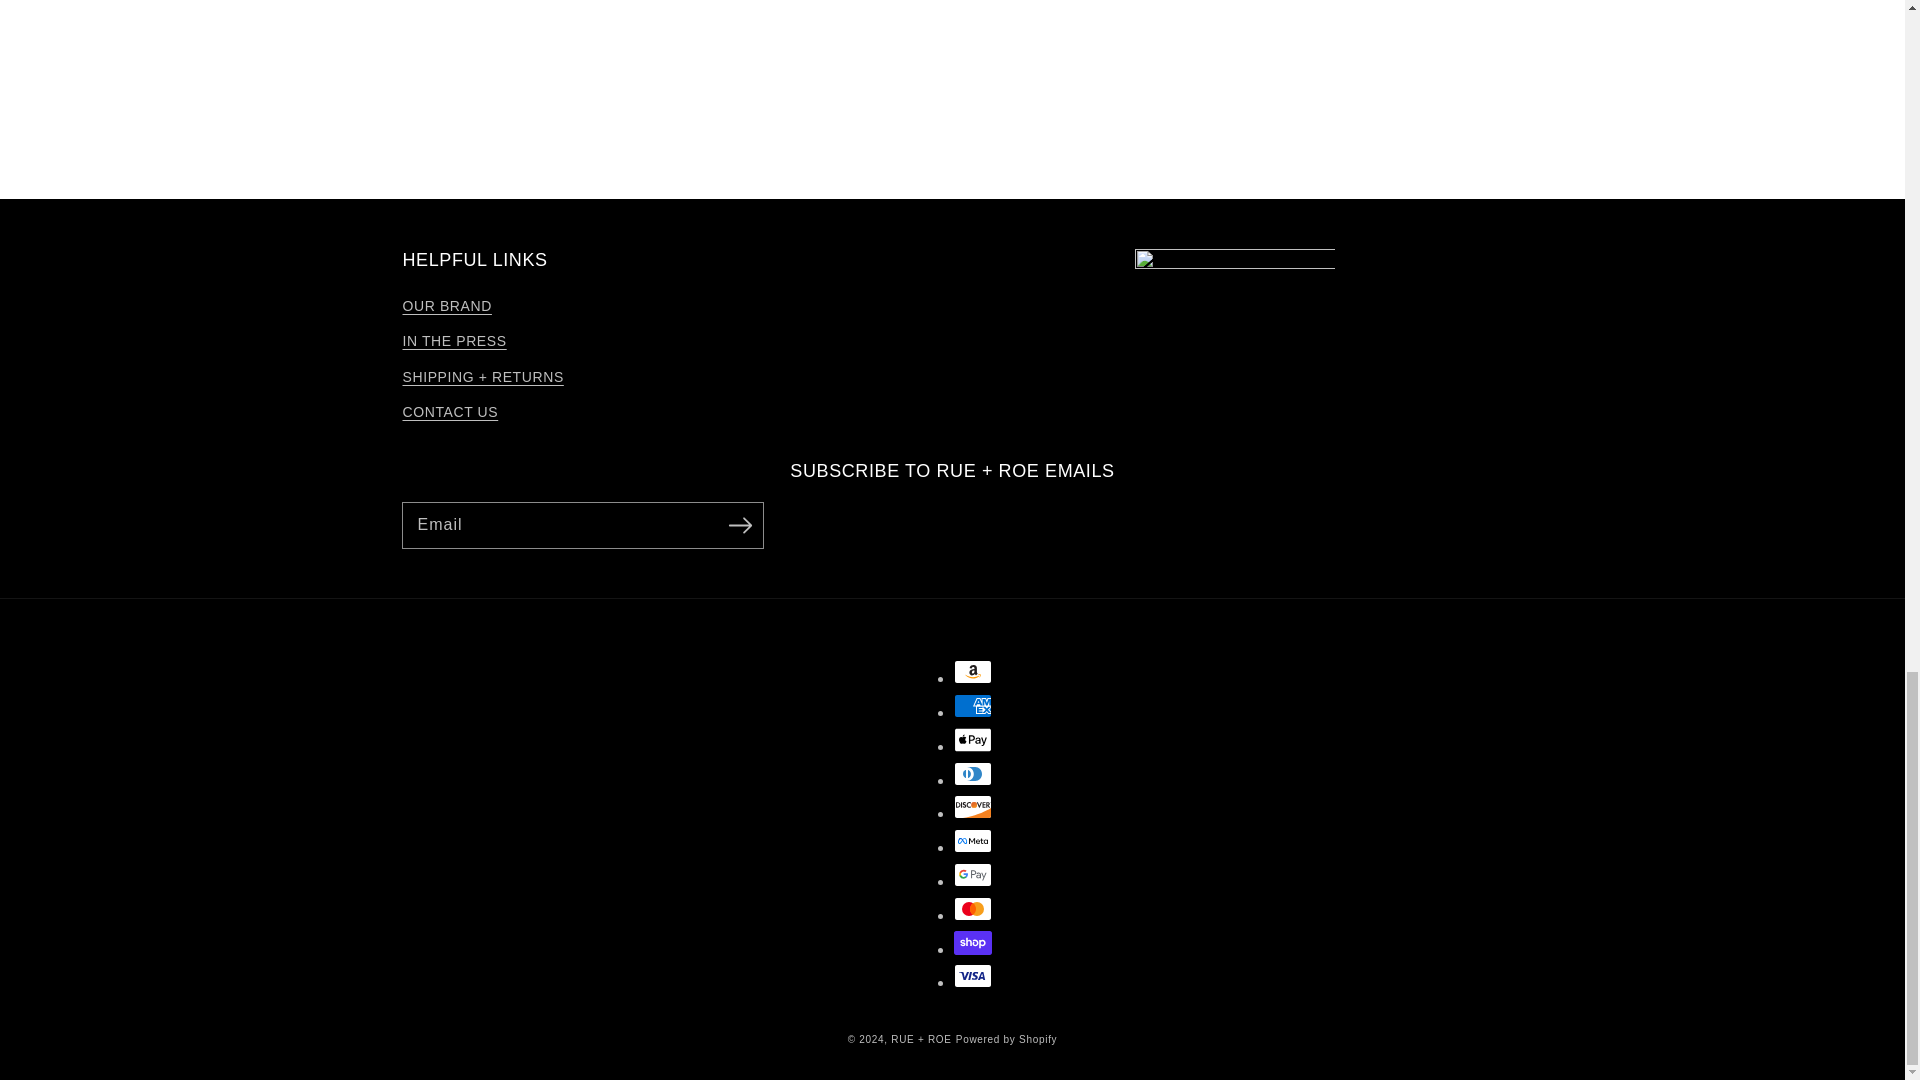 Image resolution: width=1920 pixels, height=1080 pixels. Describe the element at coordinates (973, 841) in the screenshot. I see `Meta Pay` at that location.